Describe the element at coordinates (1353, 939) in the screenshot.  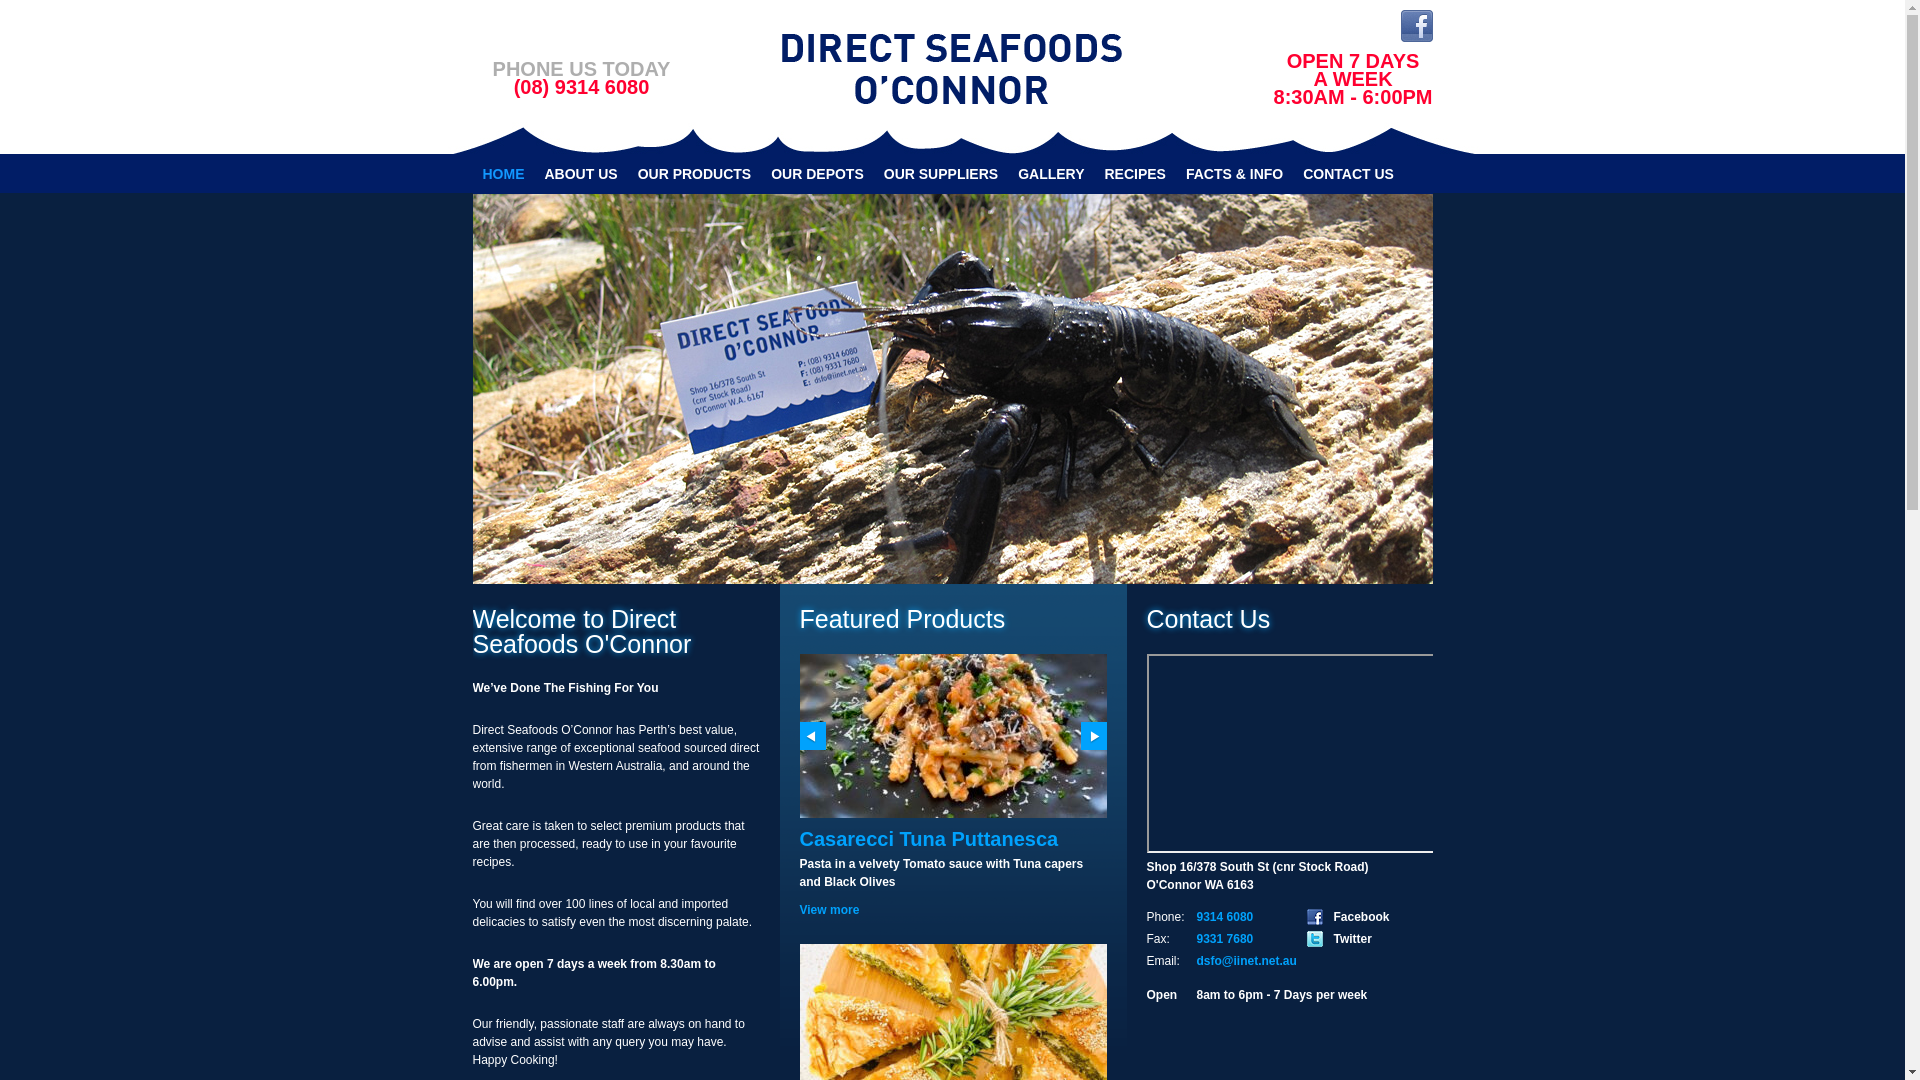
I see `Twitter` at that location.